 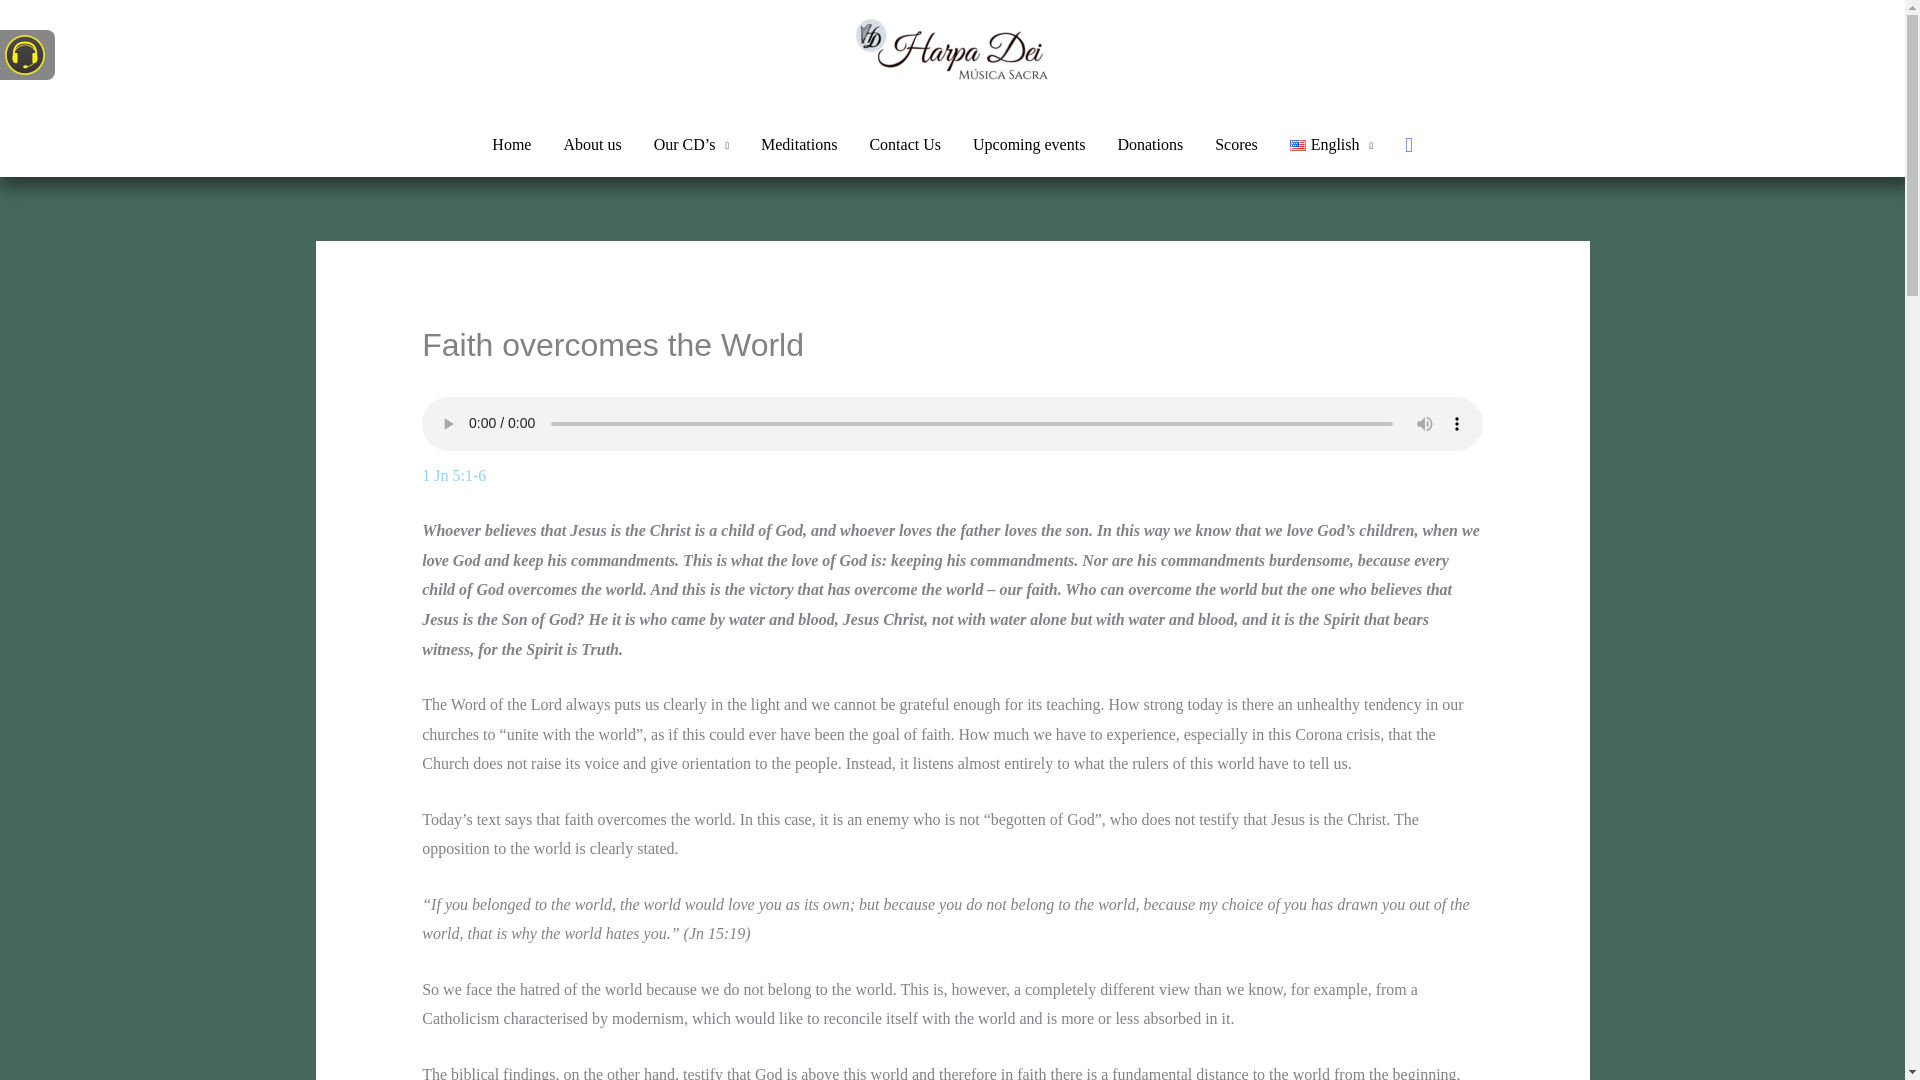 I want to click on Meditations, so click(x=798, y=145).